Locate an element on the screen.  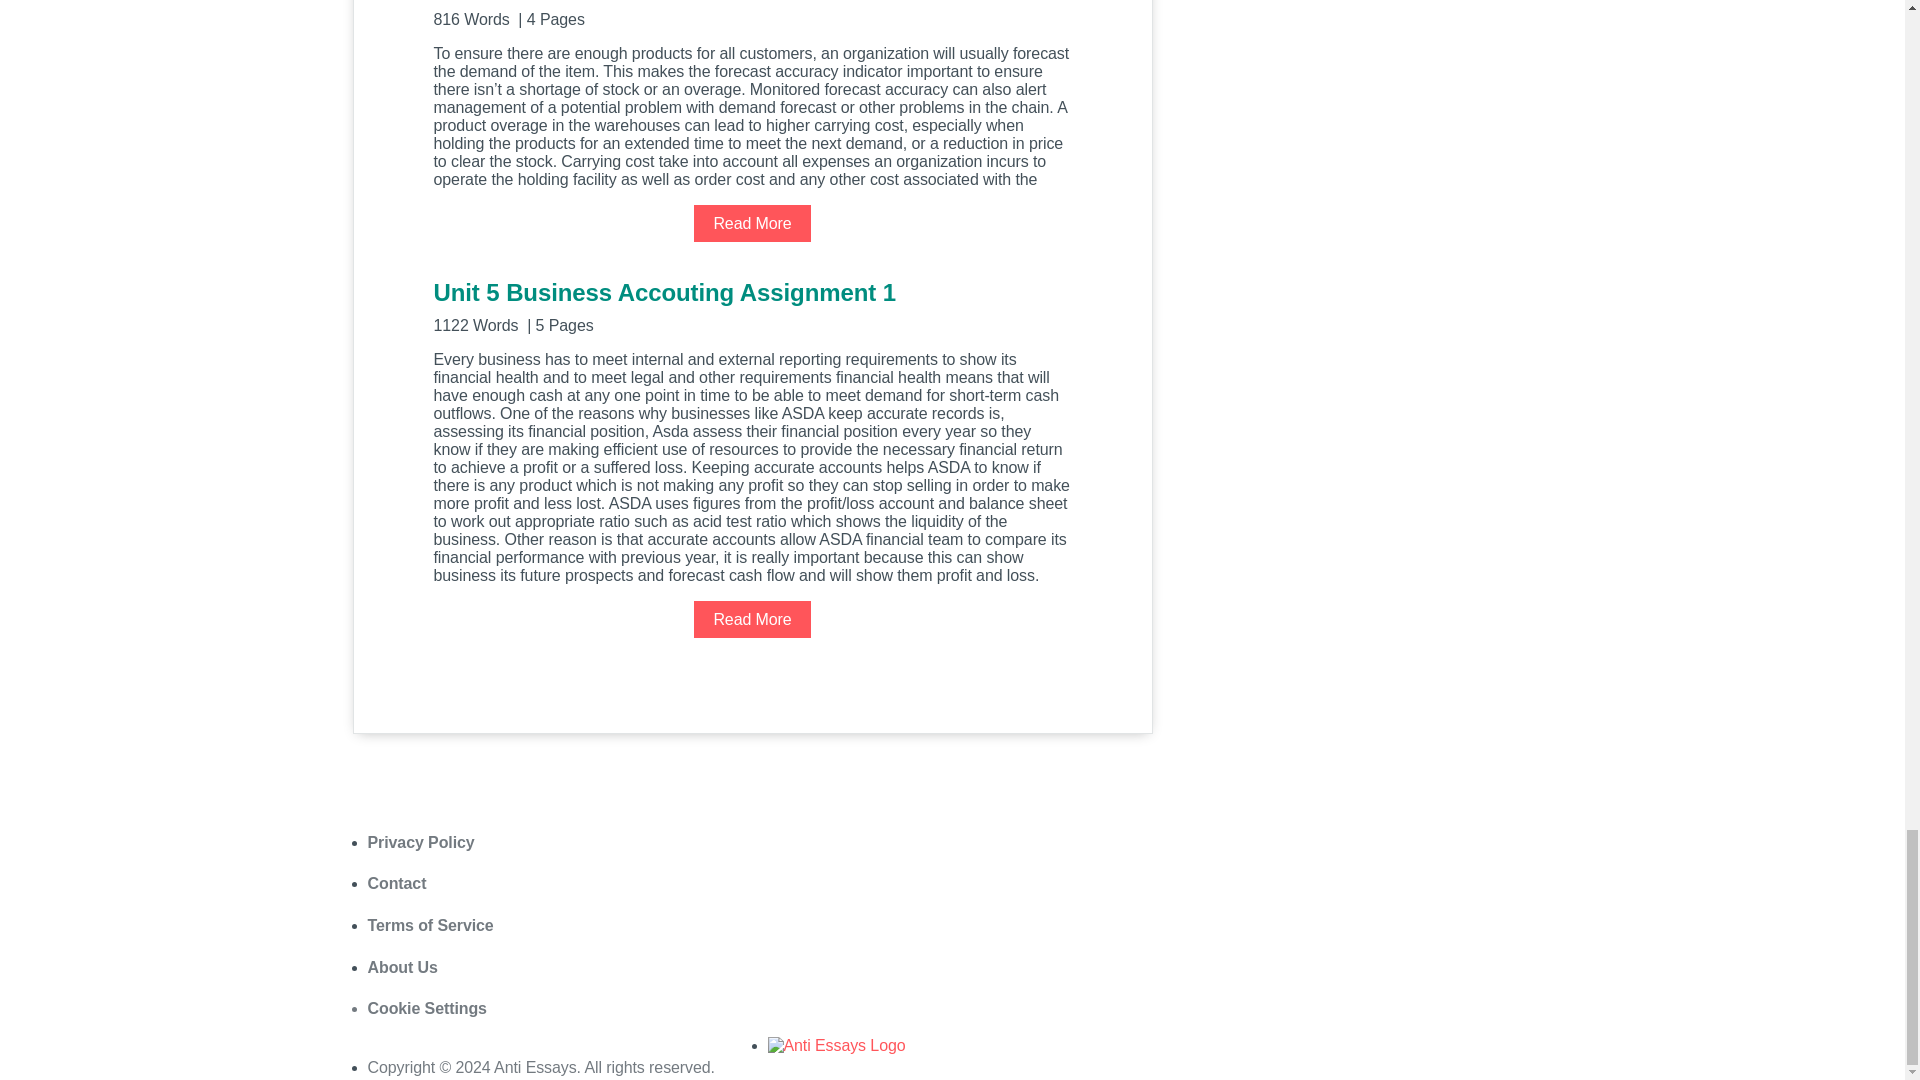
Iscom 370 Supply Chain Kpi is located at coordinates (752, 14).